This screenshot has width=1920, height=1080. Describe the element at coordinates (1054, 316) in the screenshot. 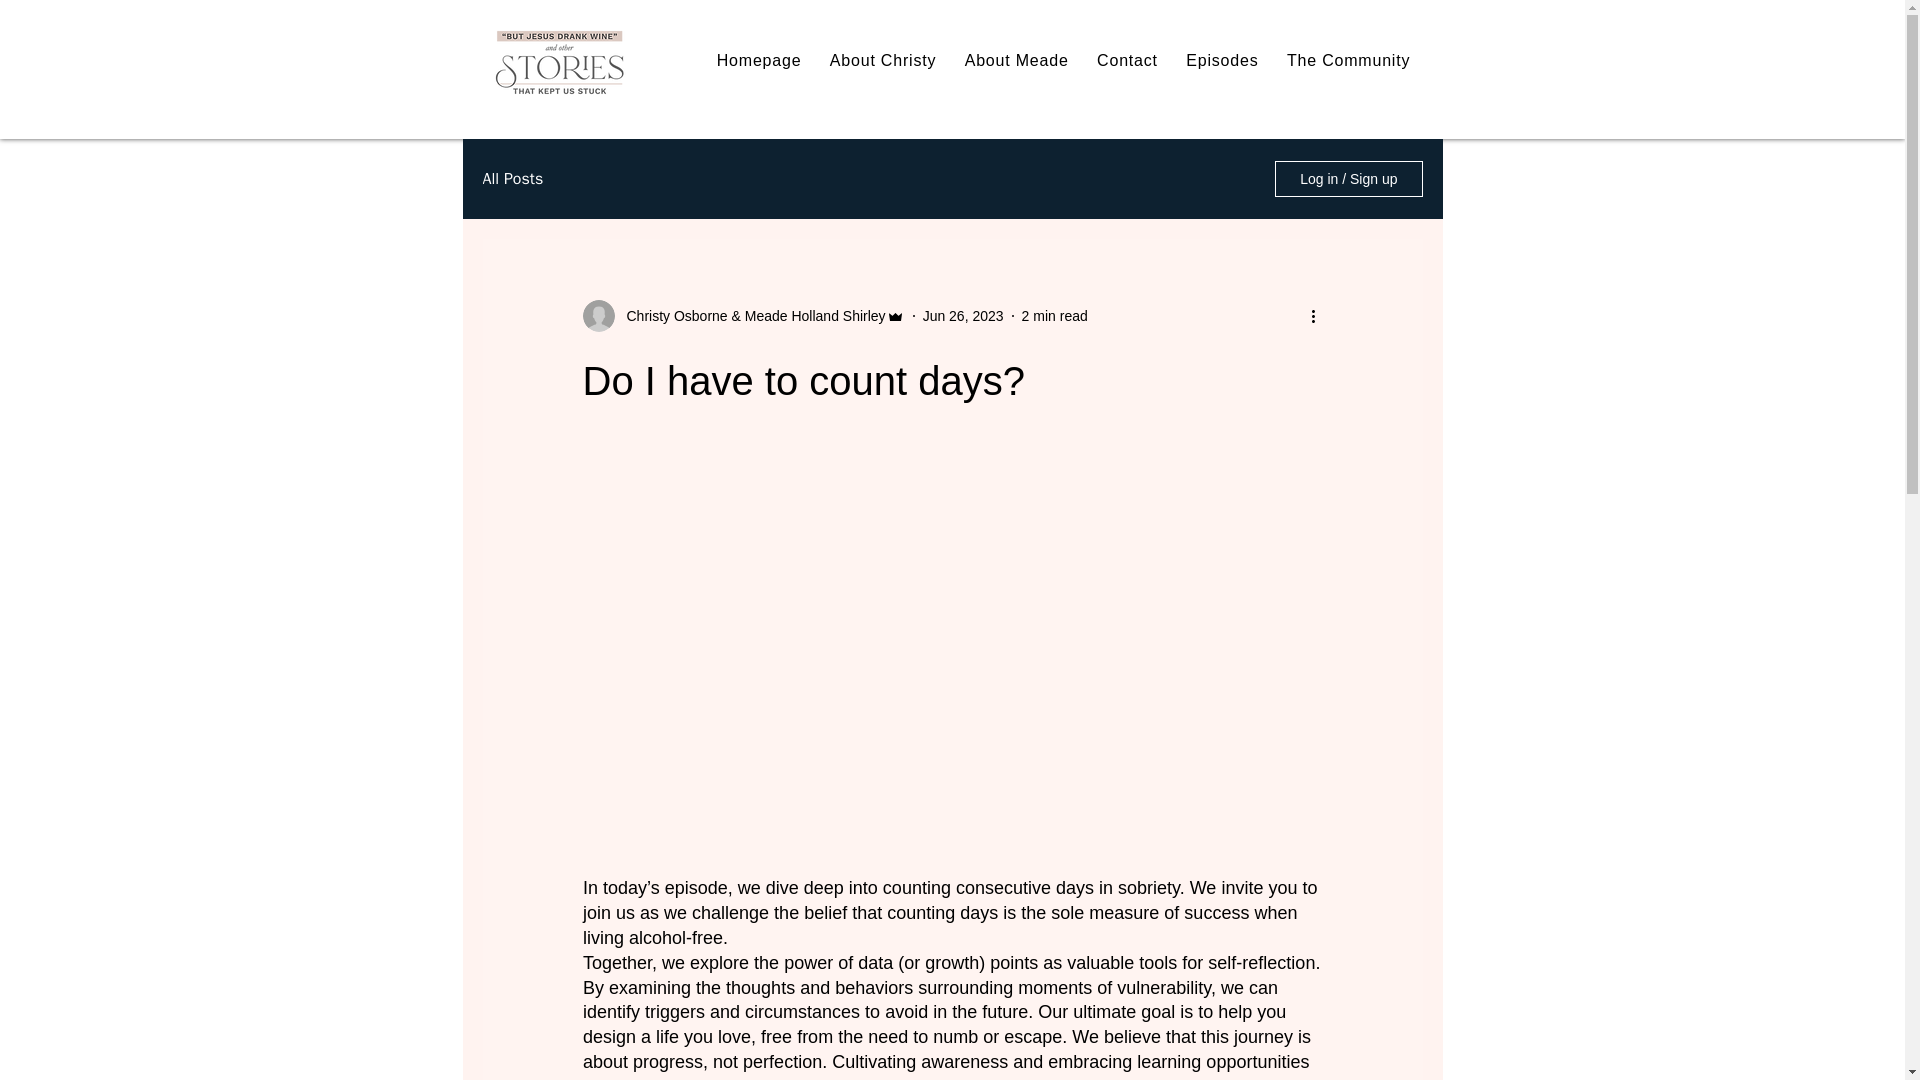

I see `2 min read` at that location.